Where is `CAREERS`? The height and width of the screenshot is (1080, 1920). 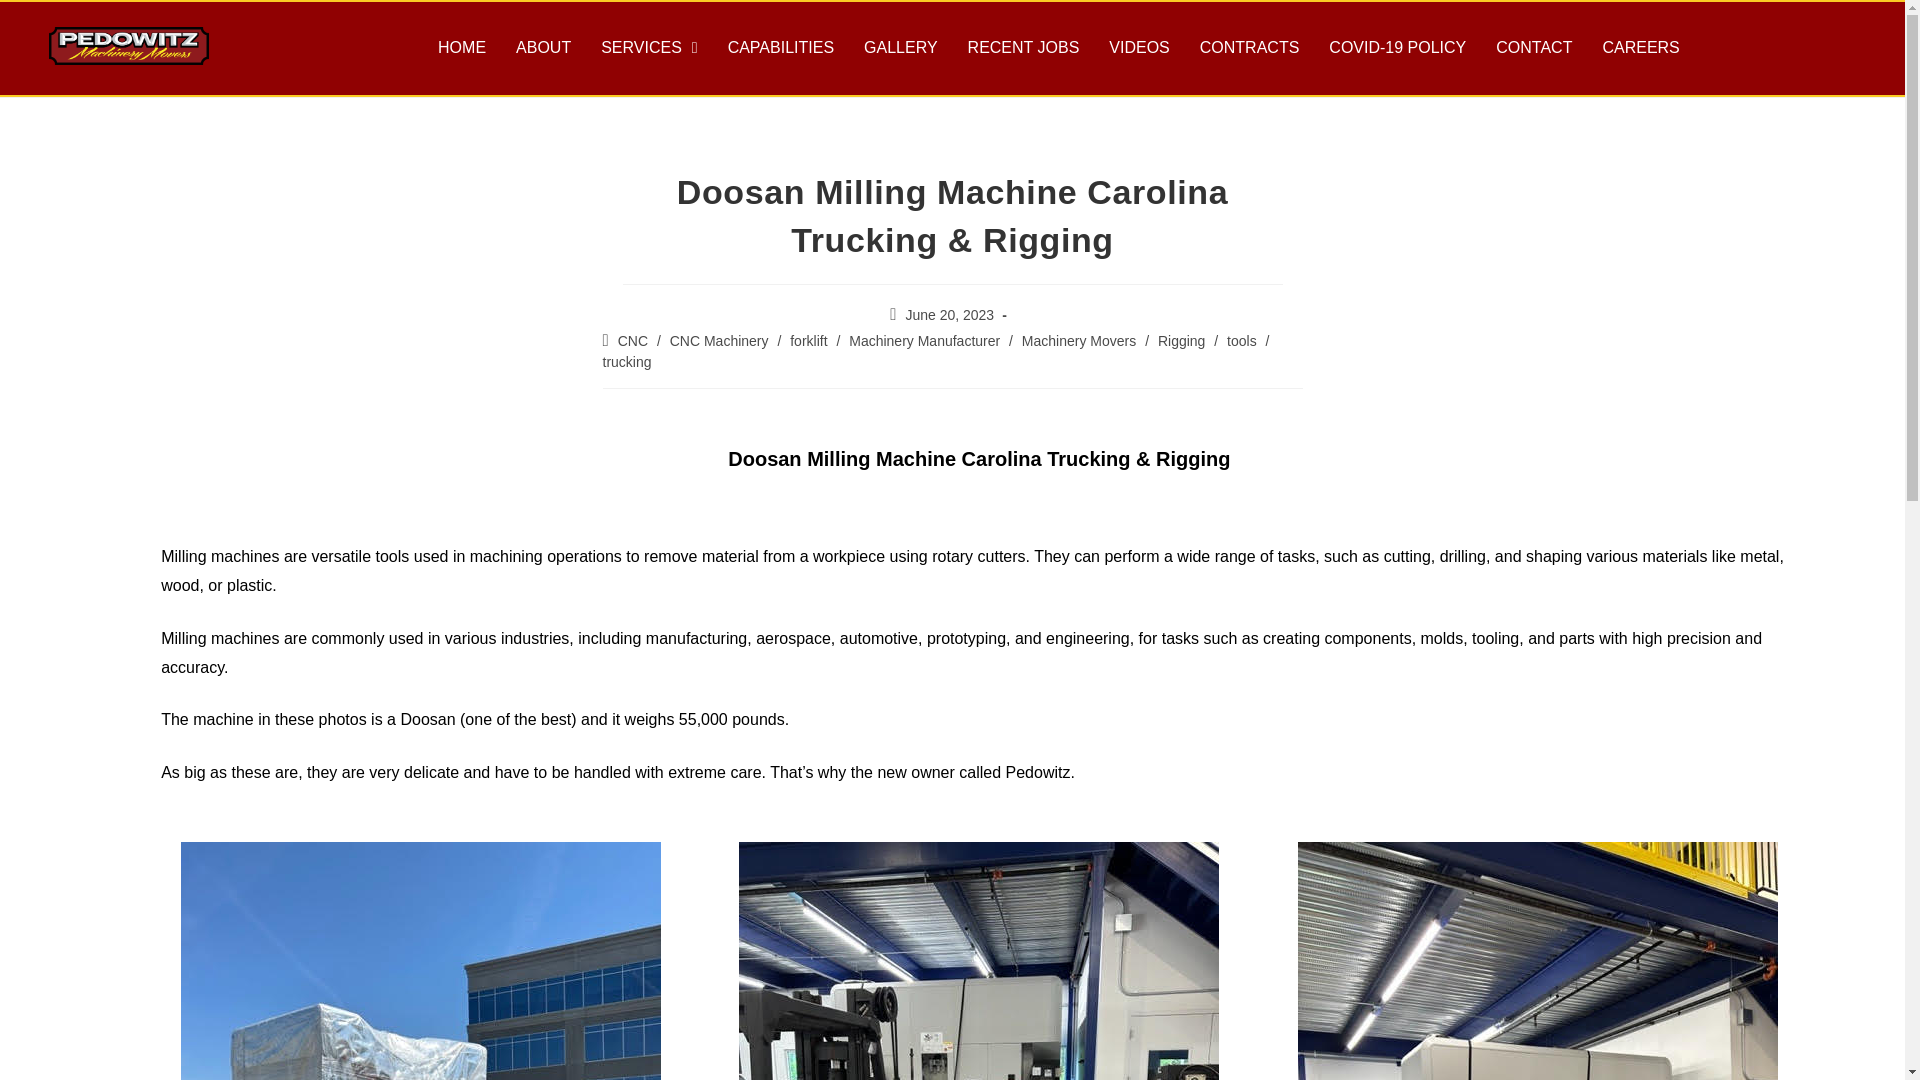
CAREERS is located at coordinates (1640, 48).